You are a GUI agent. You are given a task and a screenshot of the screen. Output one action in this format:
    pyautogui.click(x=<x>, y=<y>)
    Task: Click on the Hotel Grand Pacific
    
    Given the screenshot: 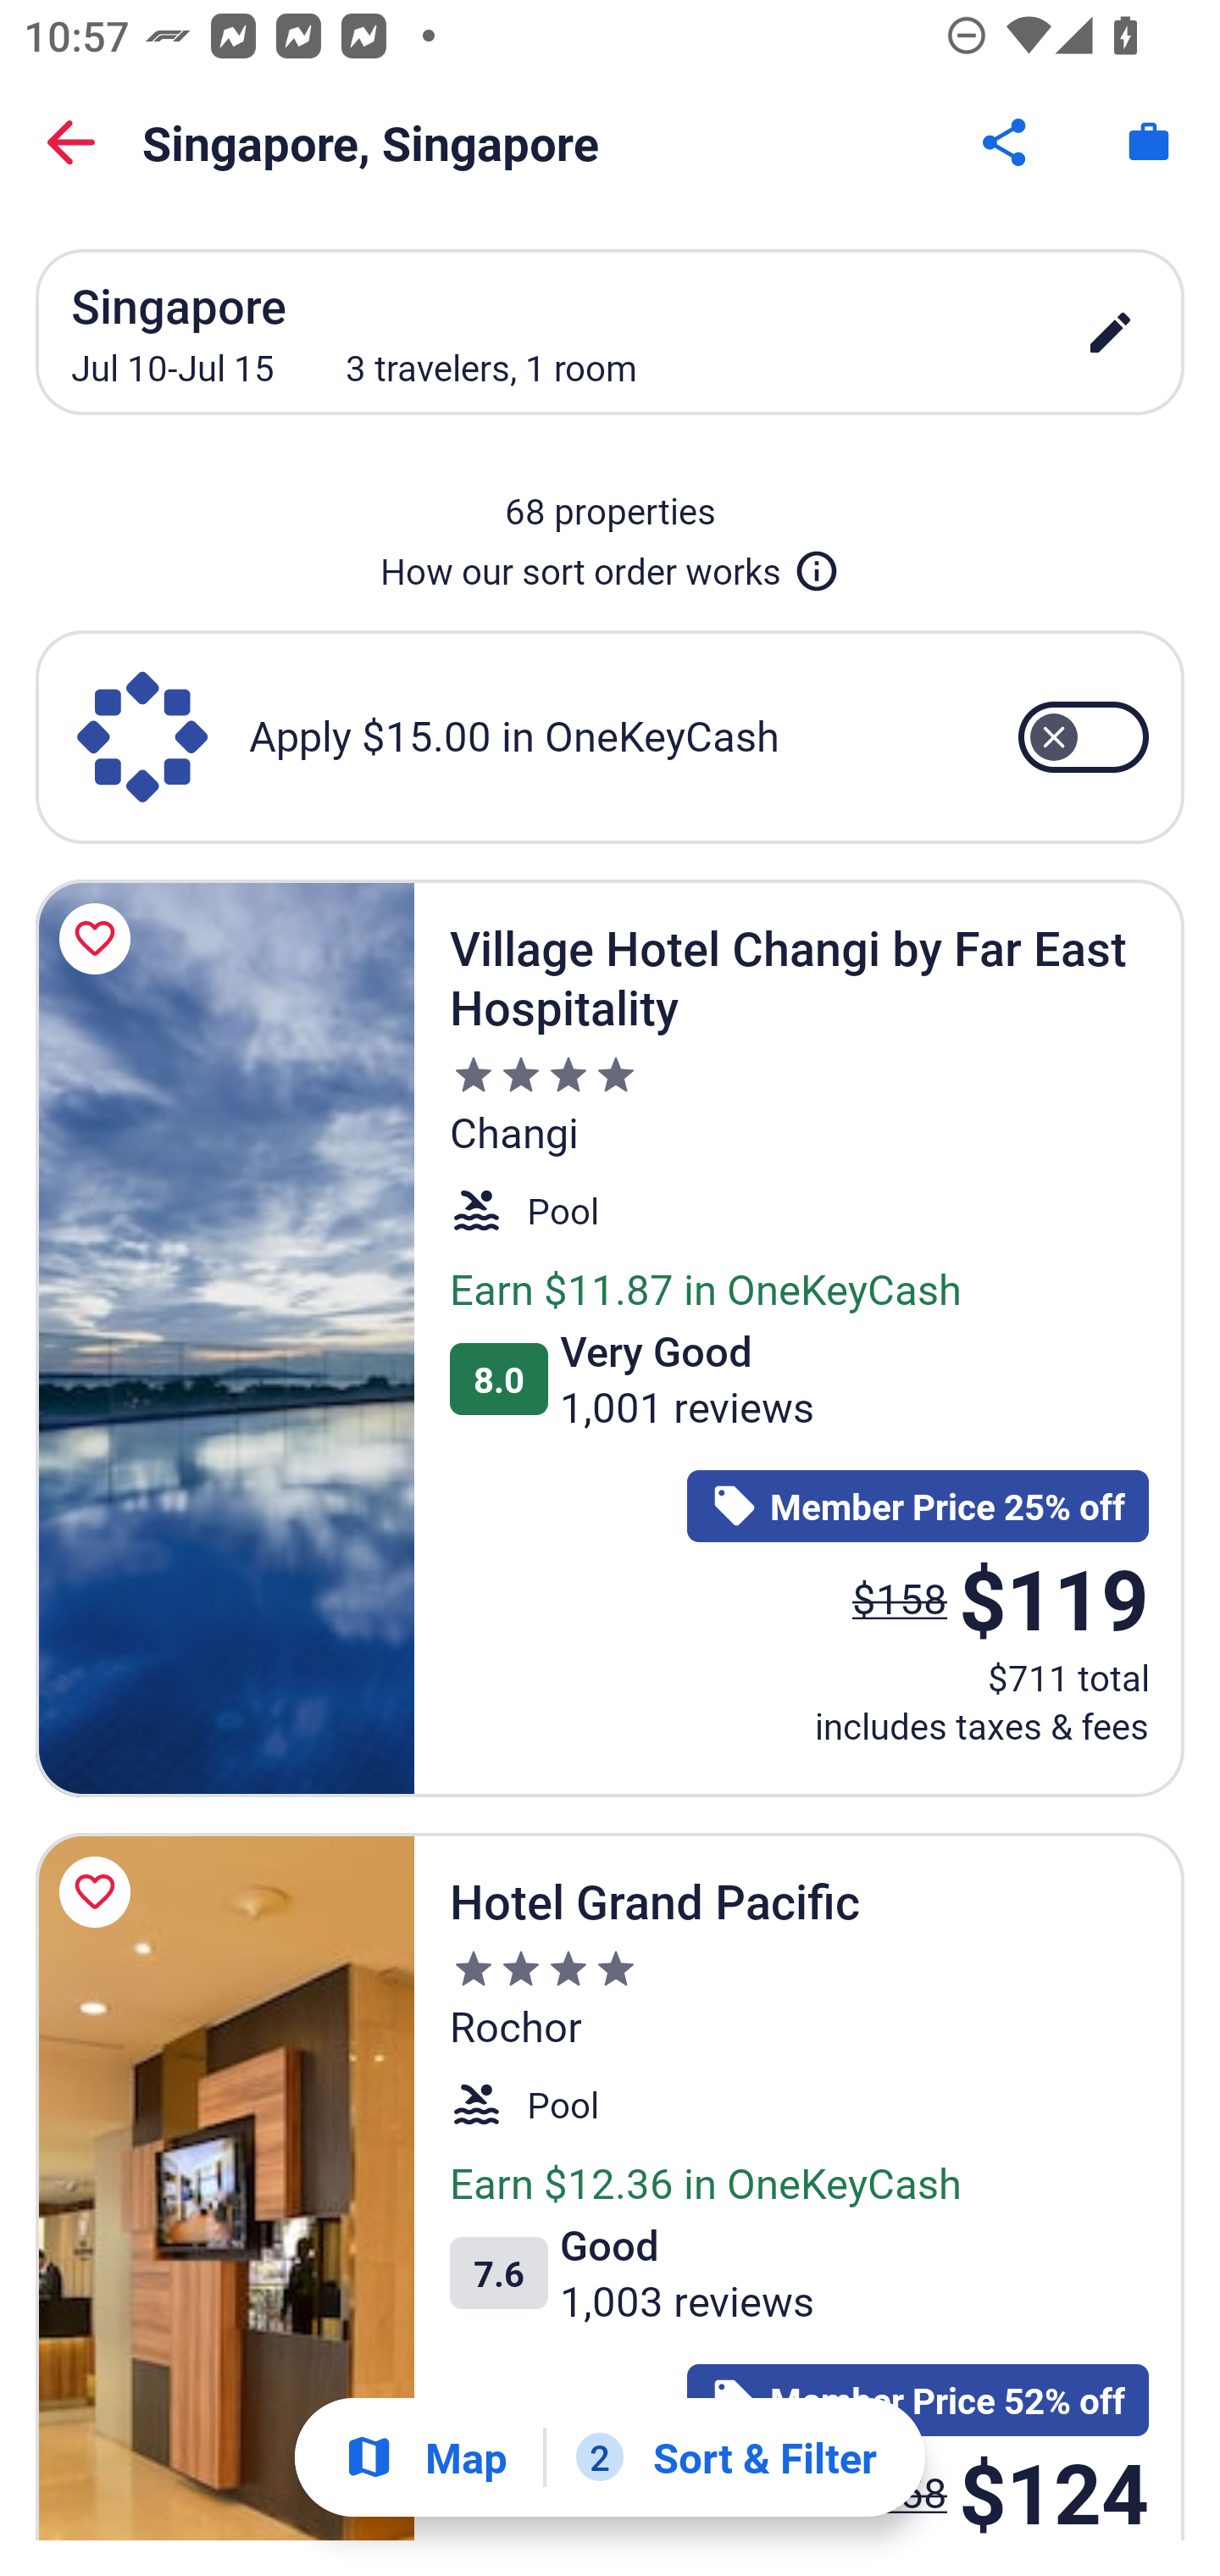 What is the action you would take?
    pyautogui.click(x=225, y=2186)
    